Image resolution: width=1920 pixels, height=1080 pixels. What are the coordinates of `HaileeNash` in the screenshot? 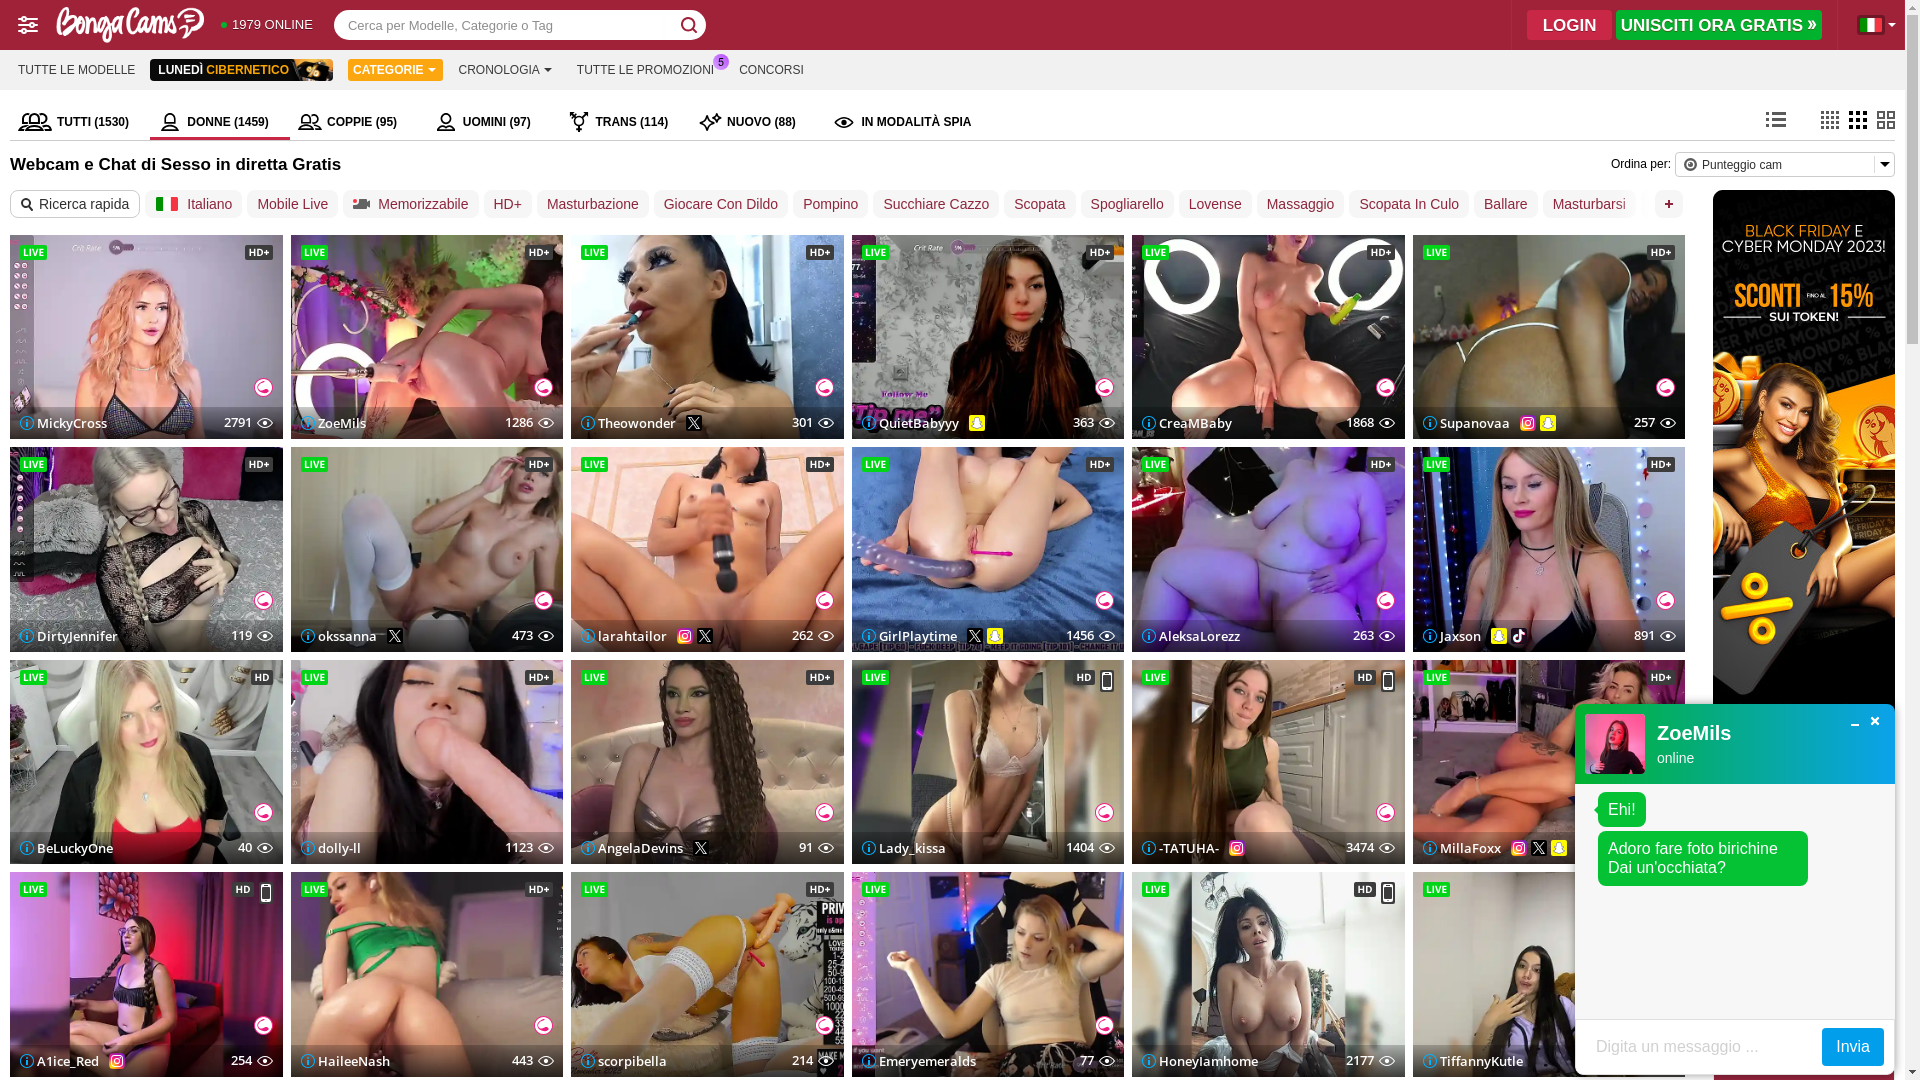 It's located at (344, 1060).